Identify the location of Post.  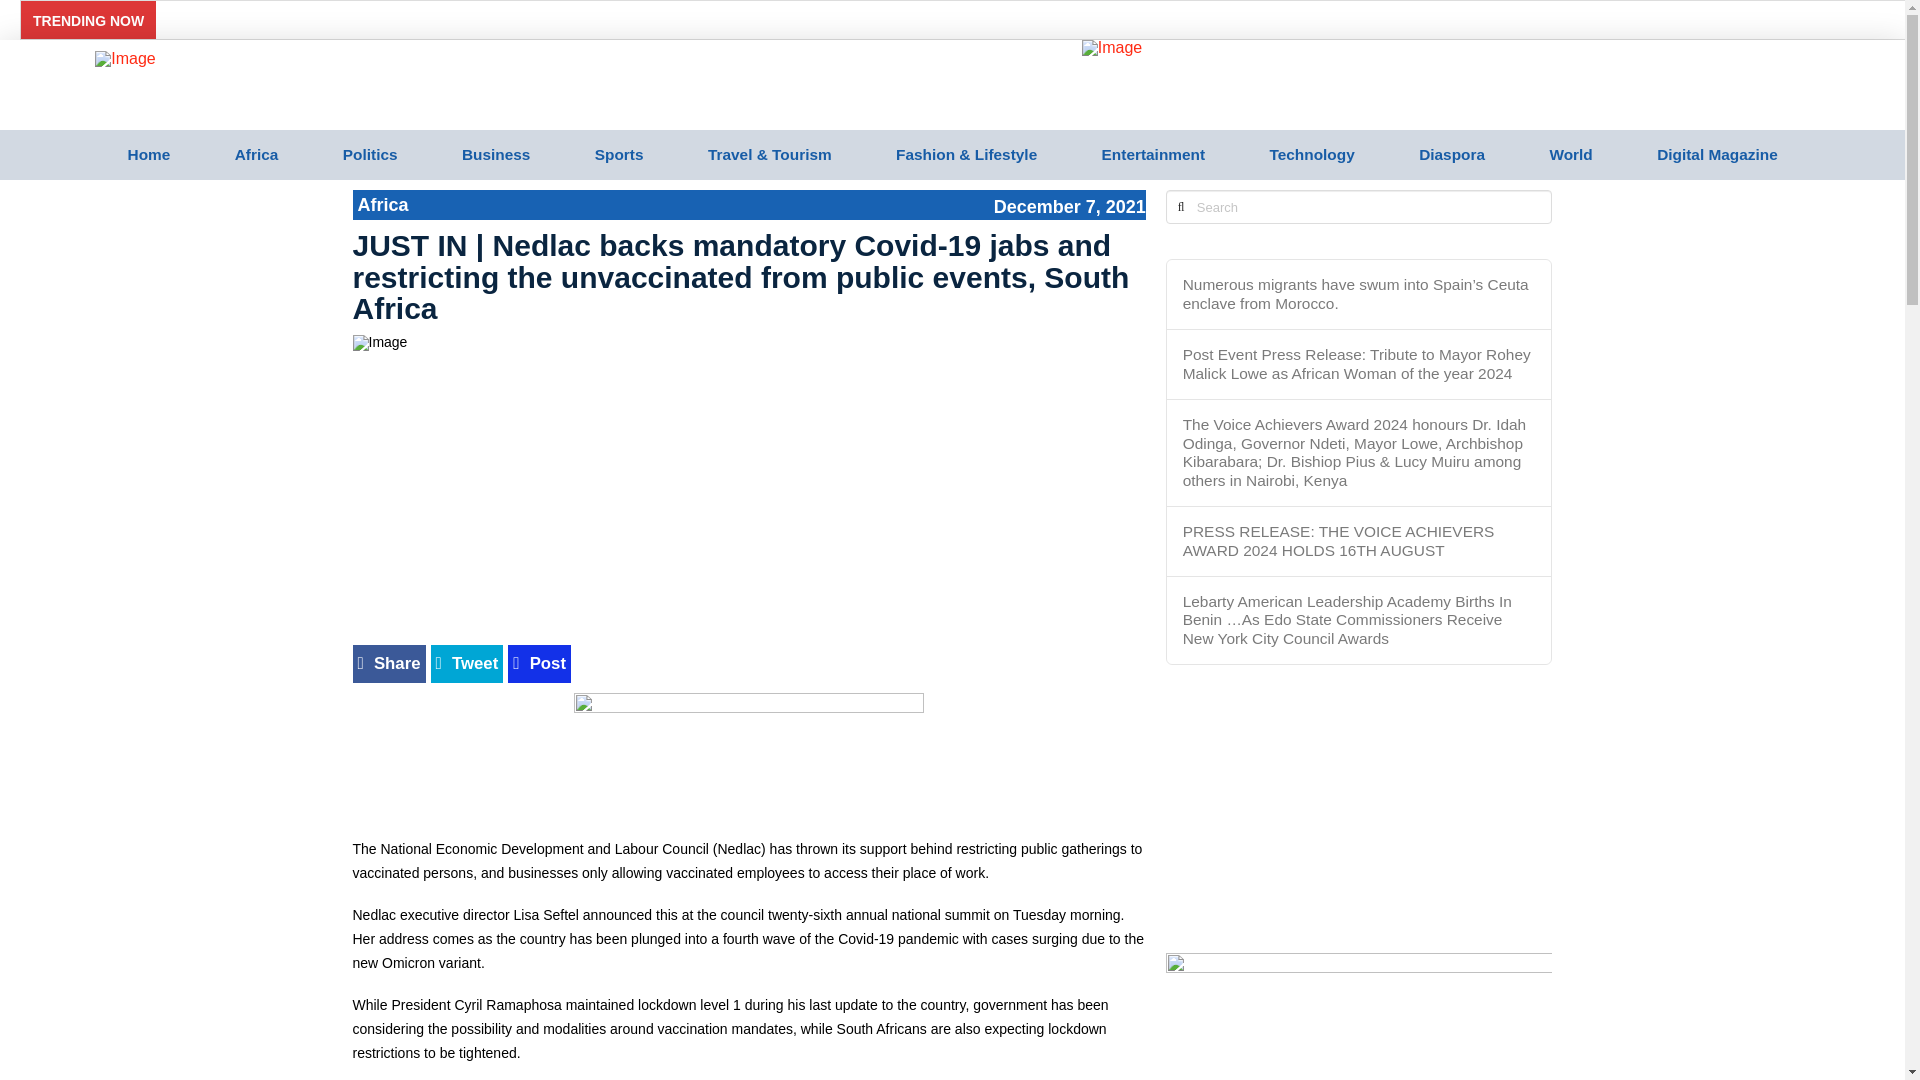
(539, 664).